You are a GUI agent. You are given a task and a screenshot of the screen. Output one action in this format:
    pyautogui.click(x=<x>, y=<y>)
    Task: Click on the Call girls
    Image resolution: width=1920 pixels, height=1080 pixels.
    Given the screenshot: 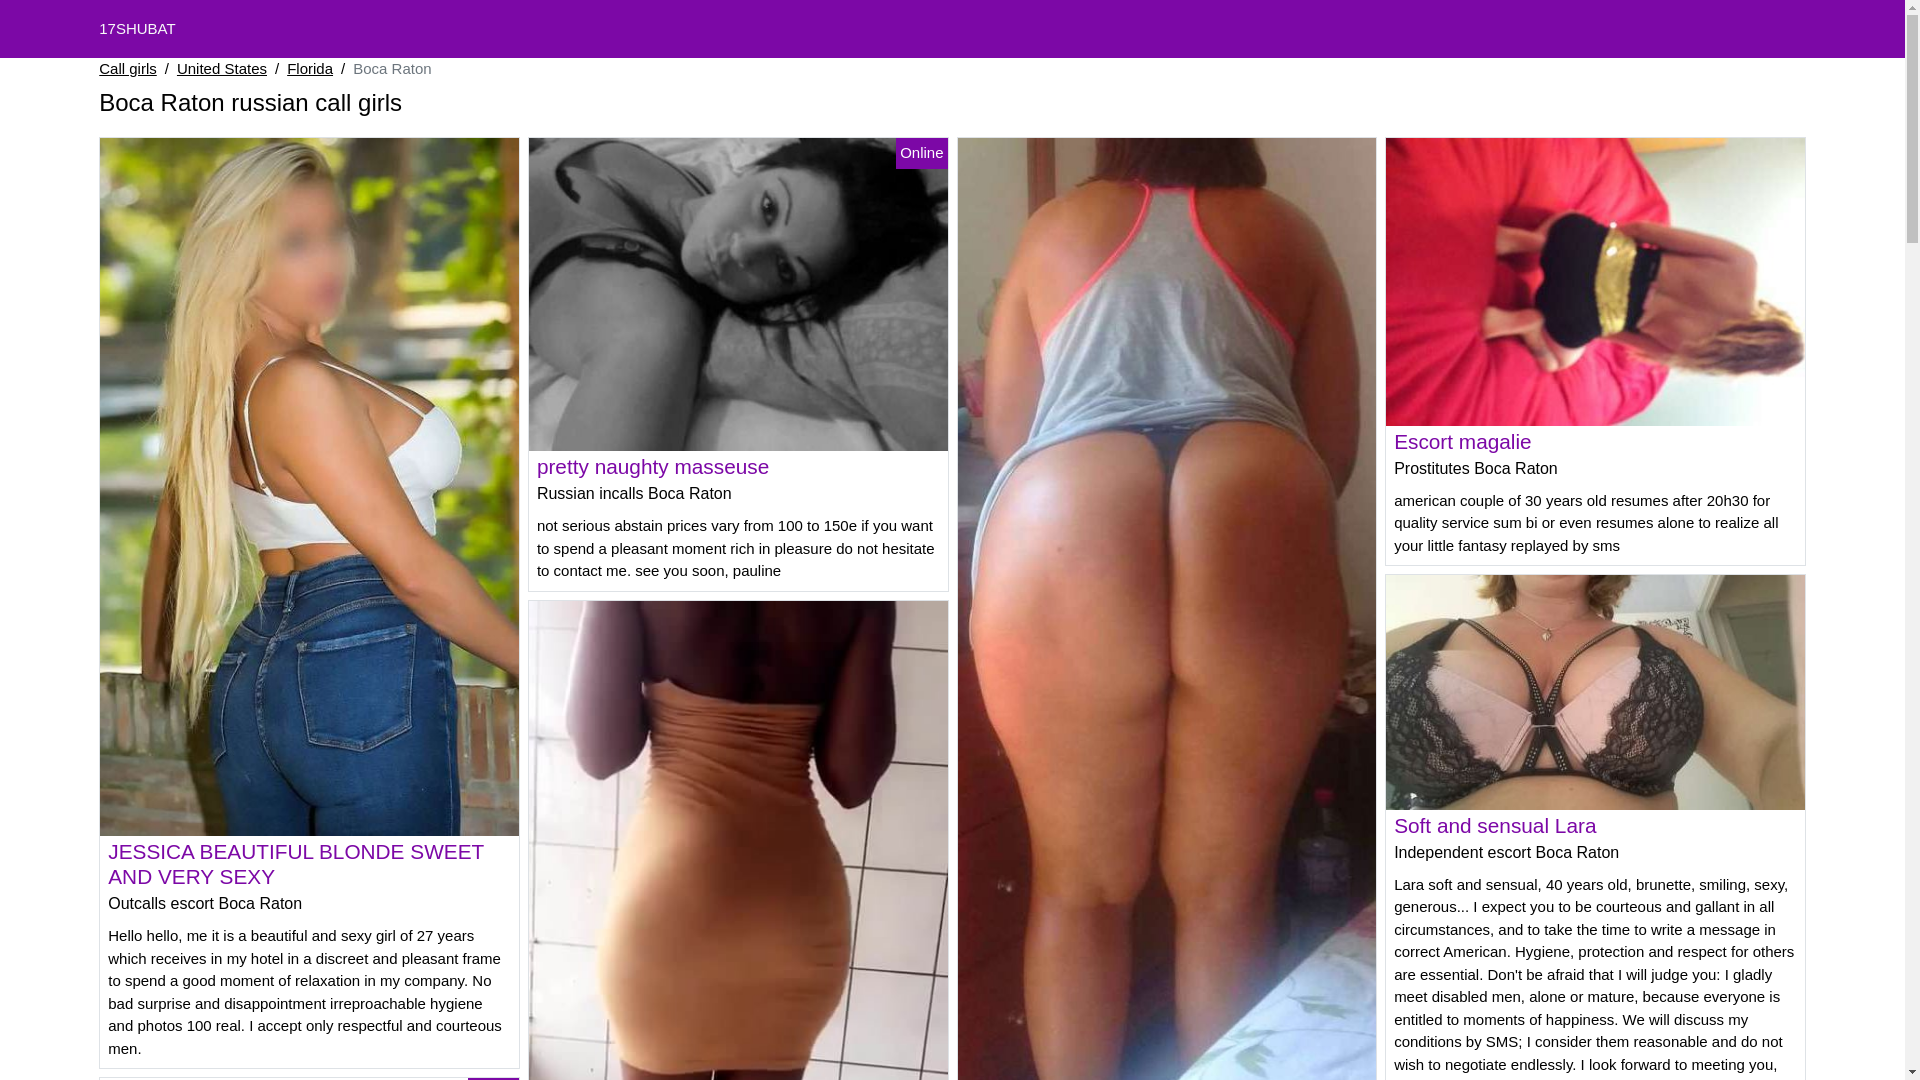 What is the action you would take?
    pyautogui.click(x=128, y=70)
    